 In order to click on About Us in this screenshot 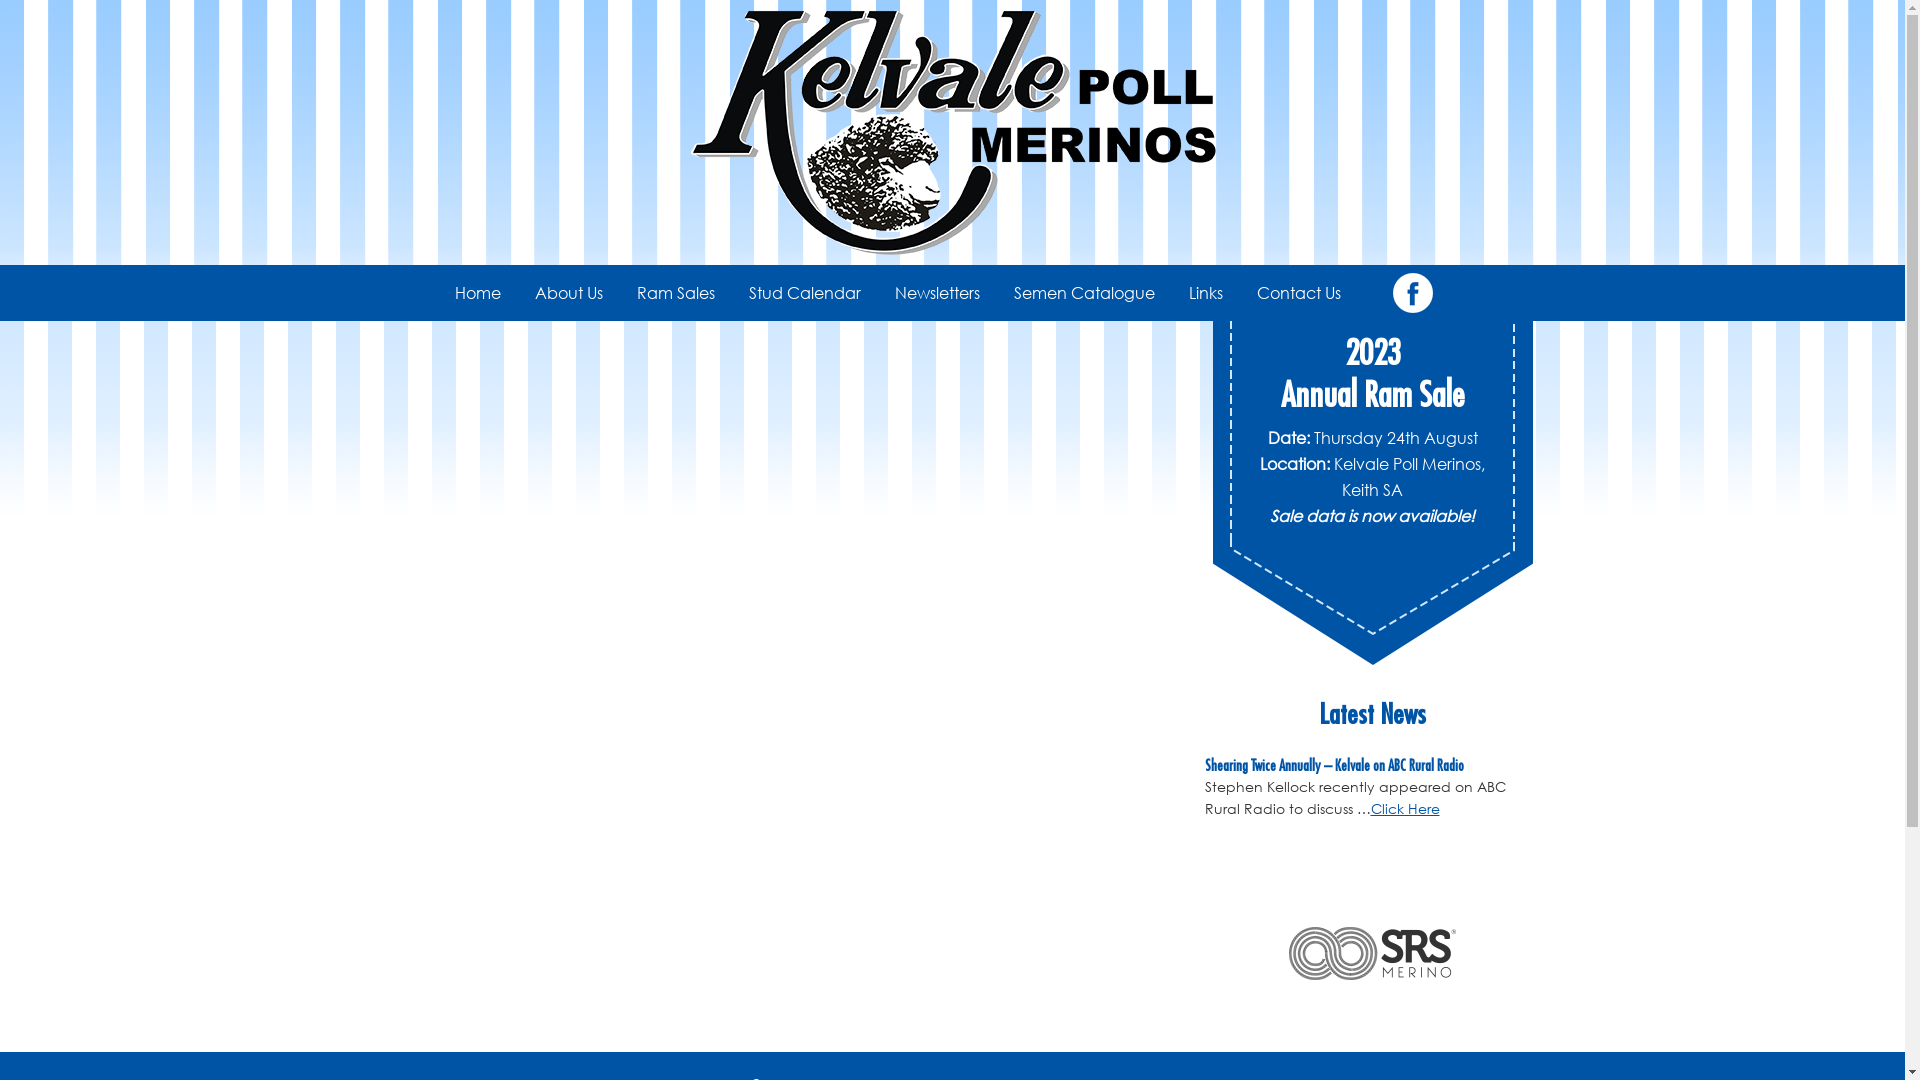, I will do `click(569, 293)`.